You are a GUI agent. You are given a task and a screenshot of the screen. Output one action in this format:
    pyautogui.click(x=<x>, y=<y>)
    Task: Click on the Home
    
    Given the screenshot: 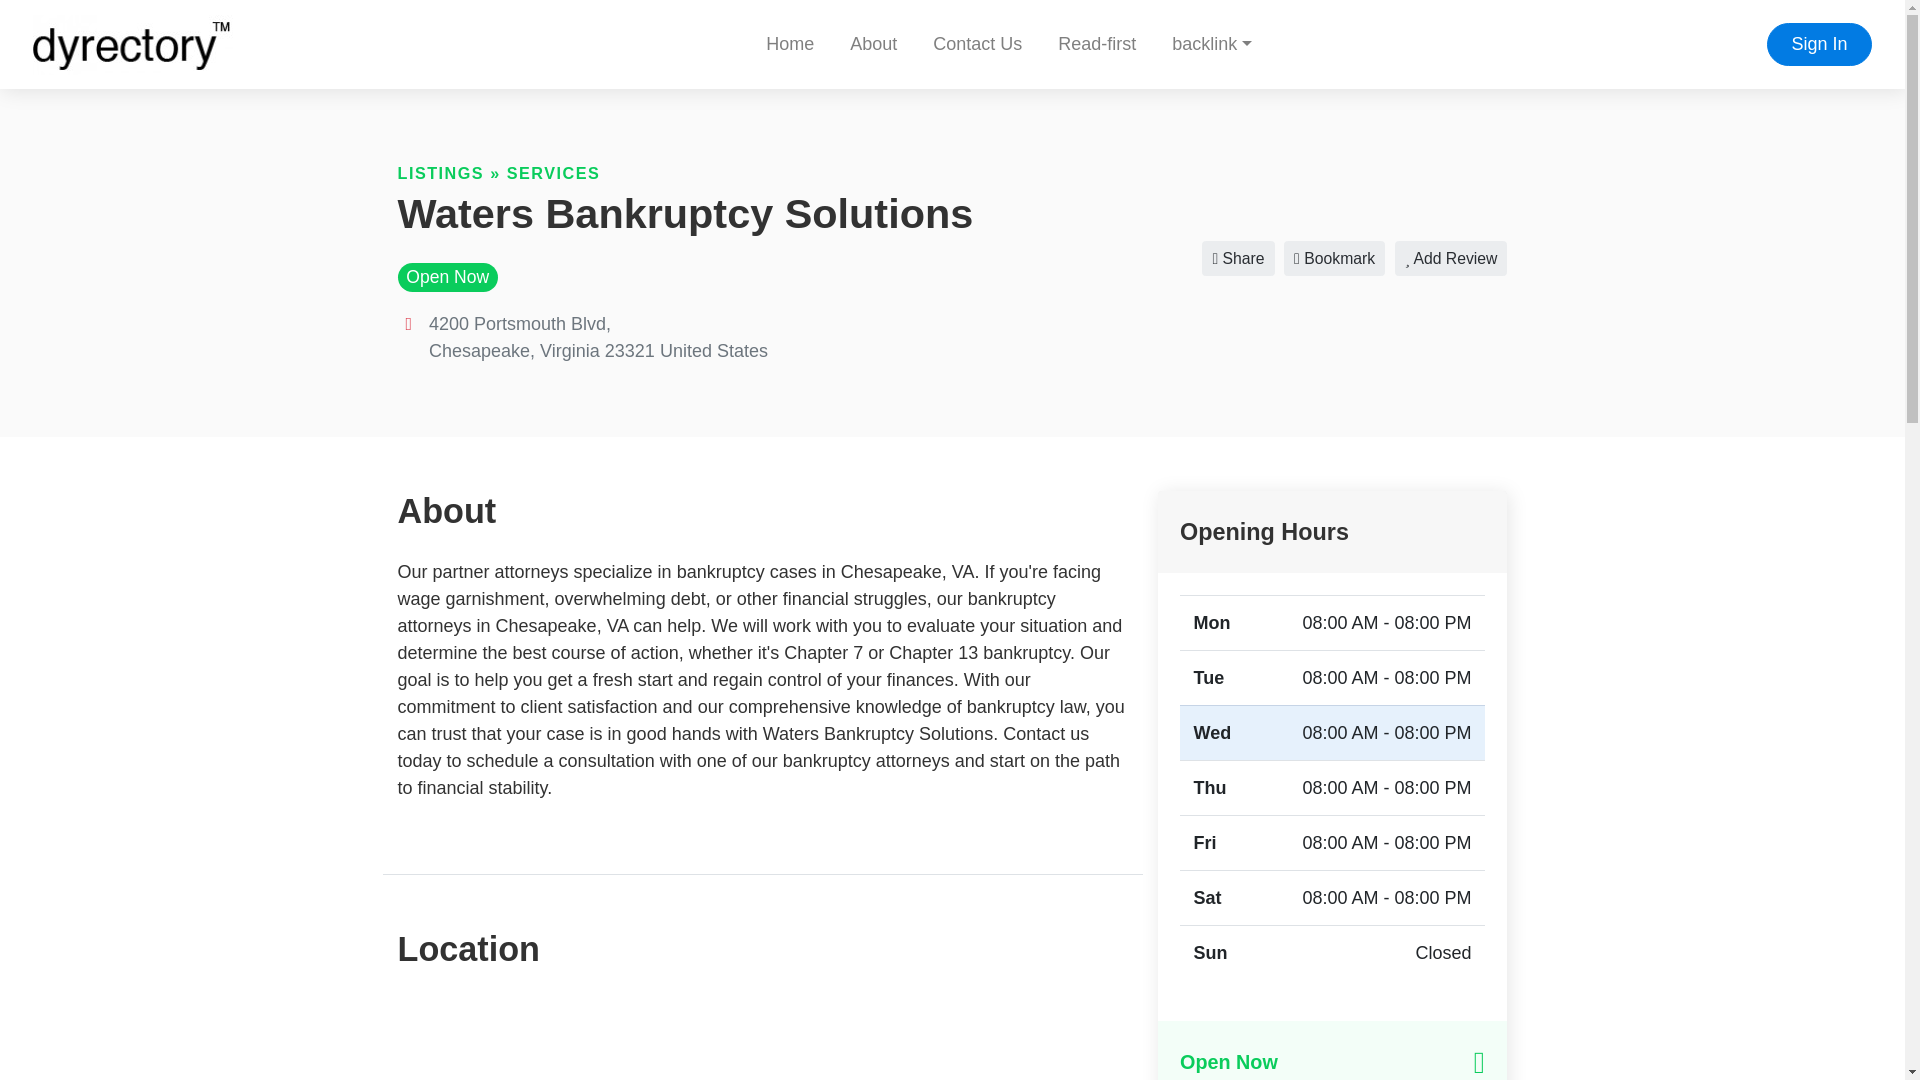 What is the action you would take?
    pyautogui.click(x=790, y=44)
    